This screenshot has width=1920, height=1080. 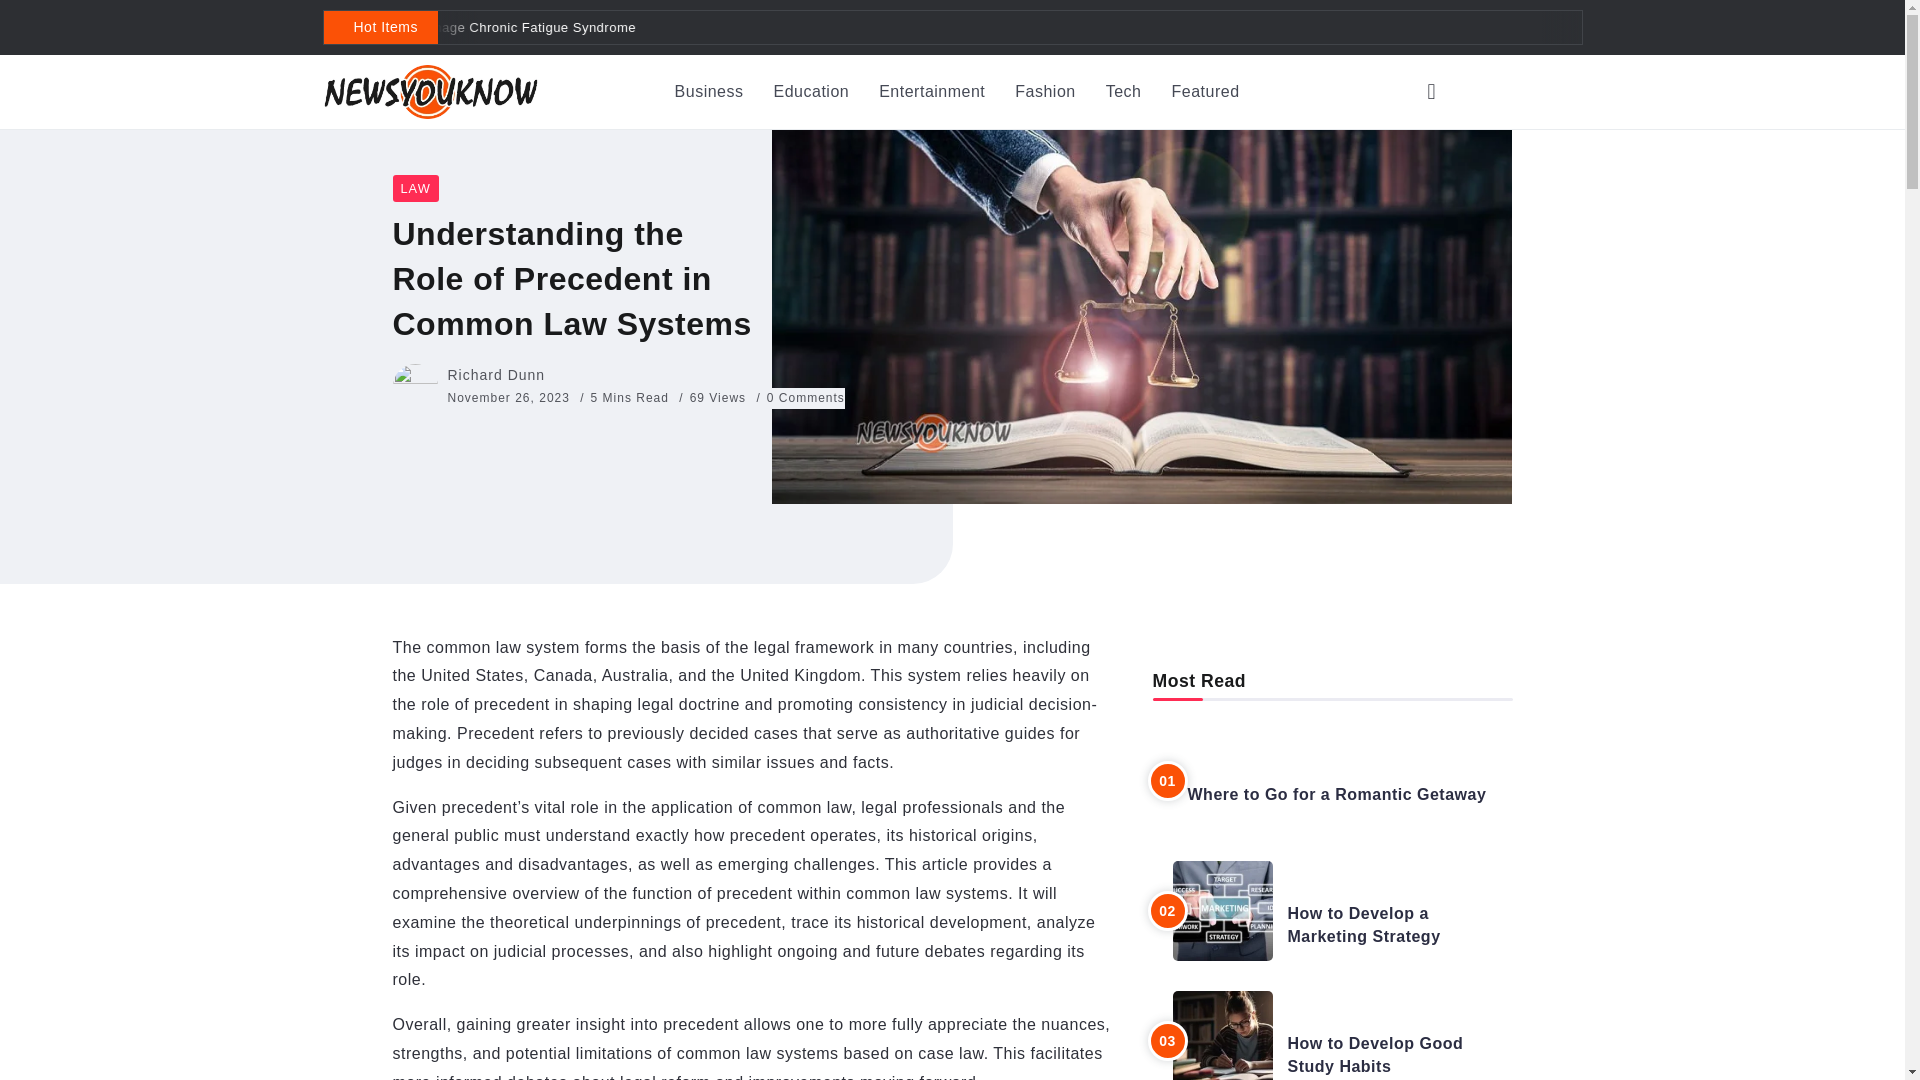 I want to click on 0 Comments, so click(x=805, y=398).